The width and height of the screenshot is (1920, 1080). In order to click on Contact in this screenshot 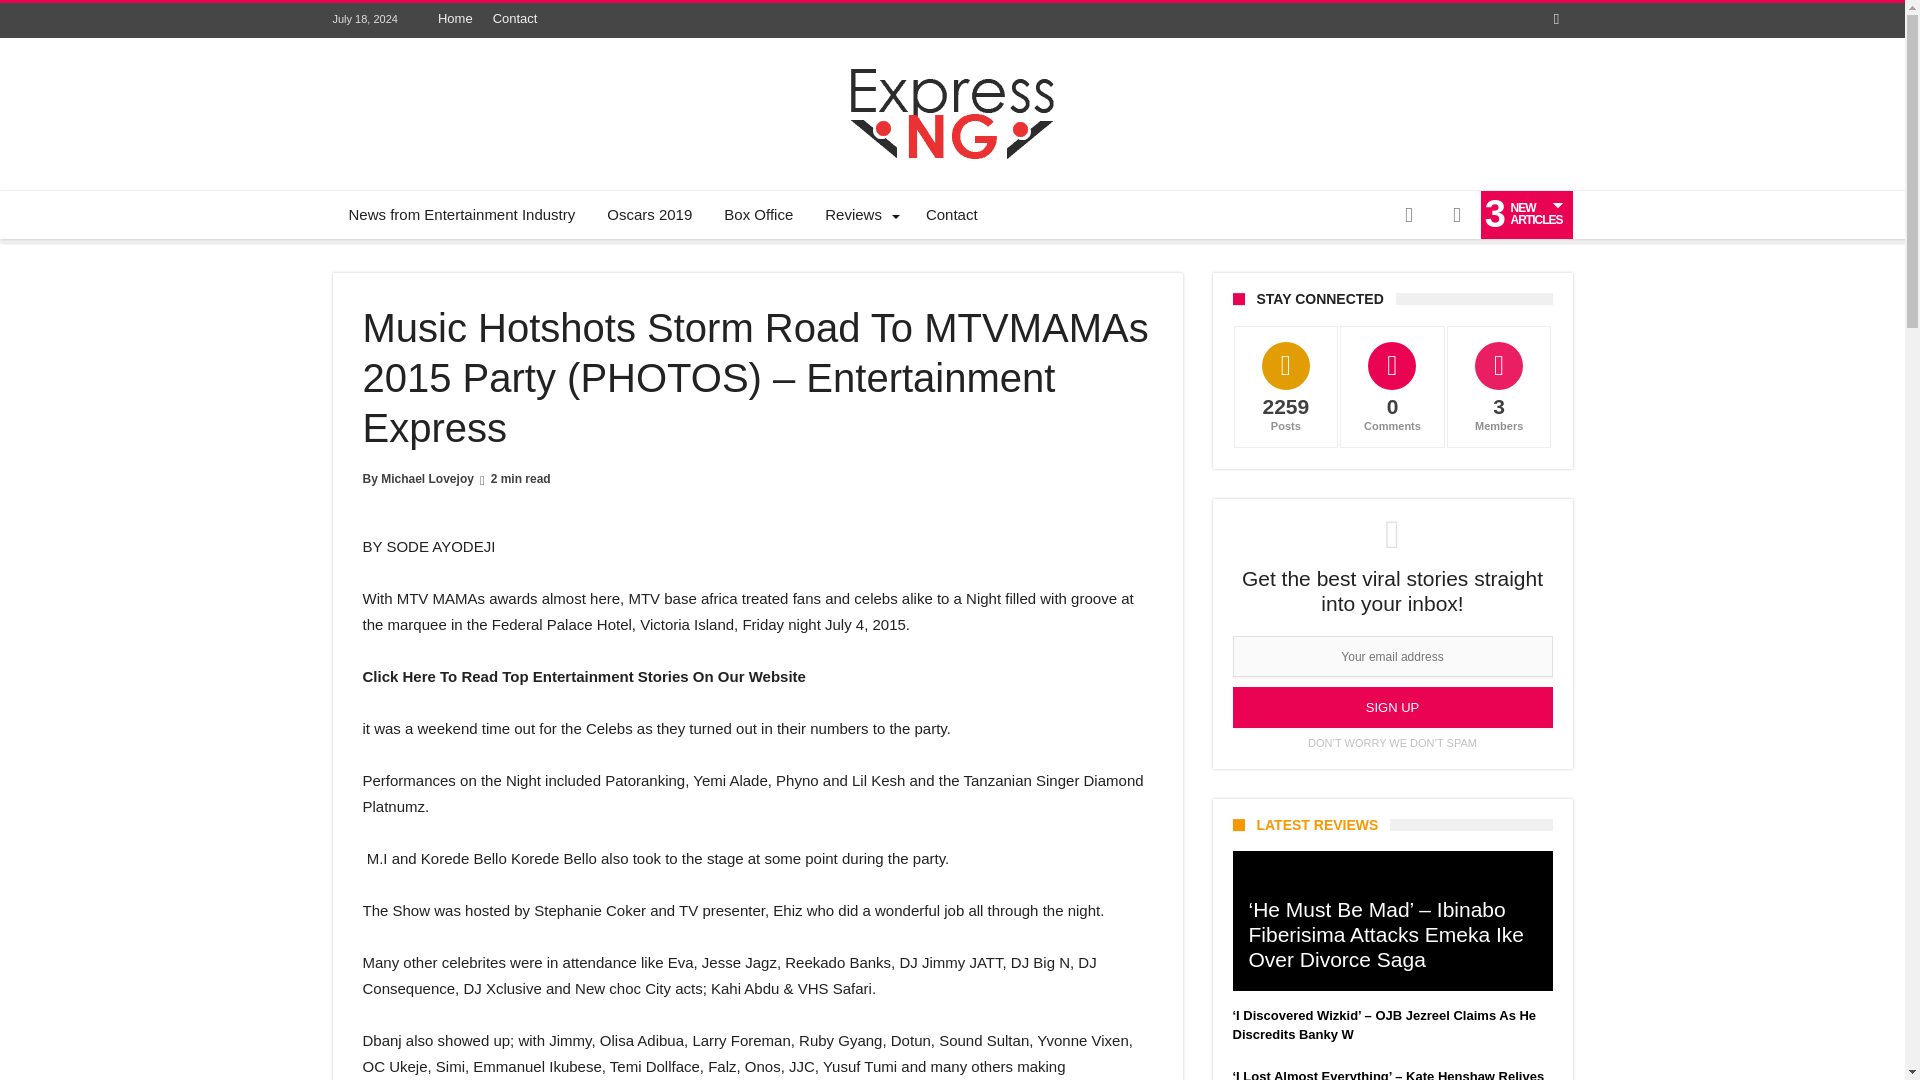, I will do `click(952, 214)`.